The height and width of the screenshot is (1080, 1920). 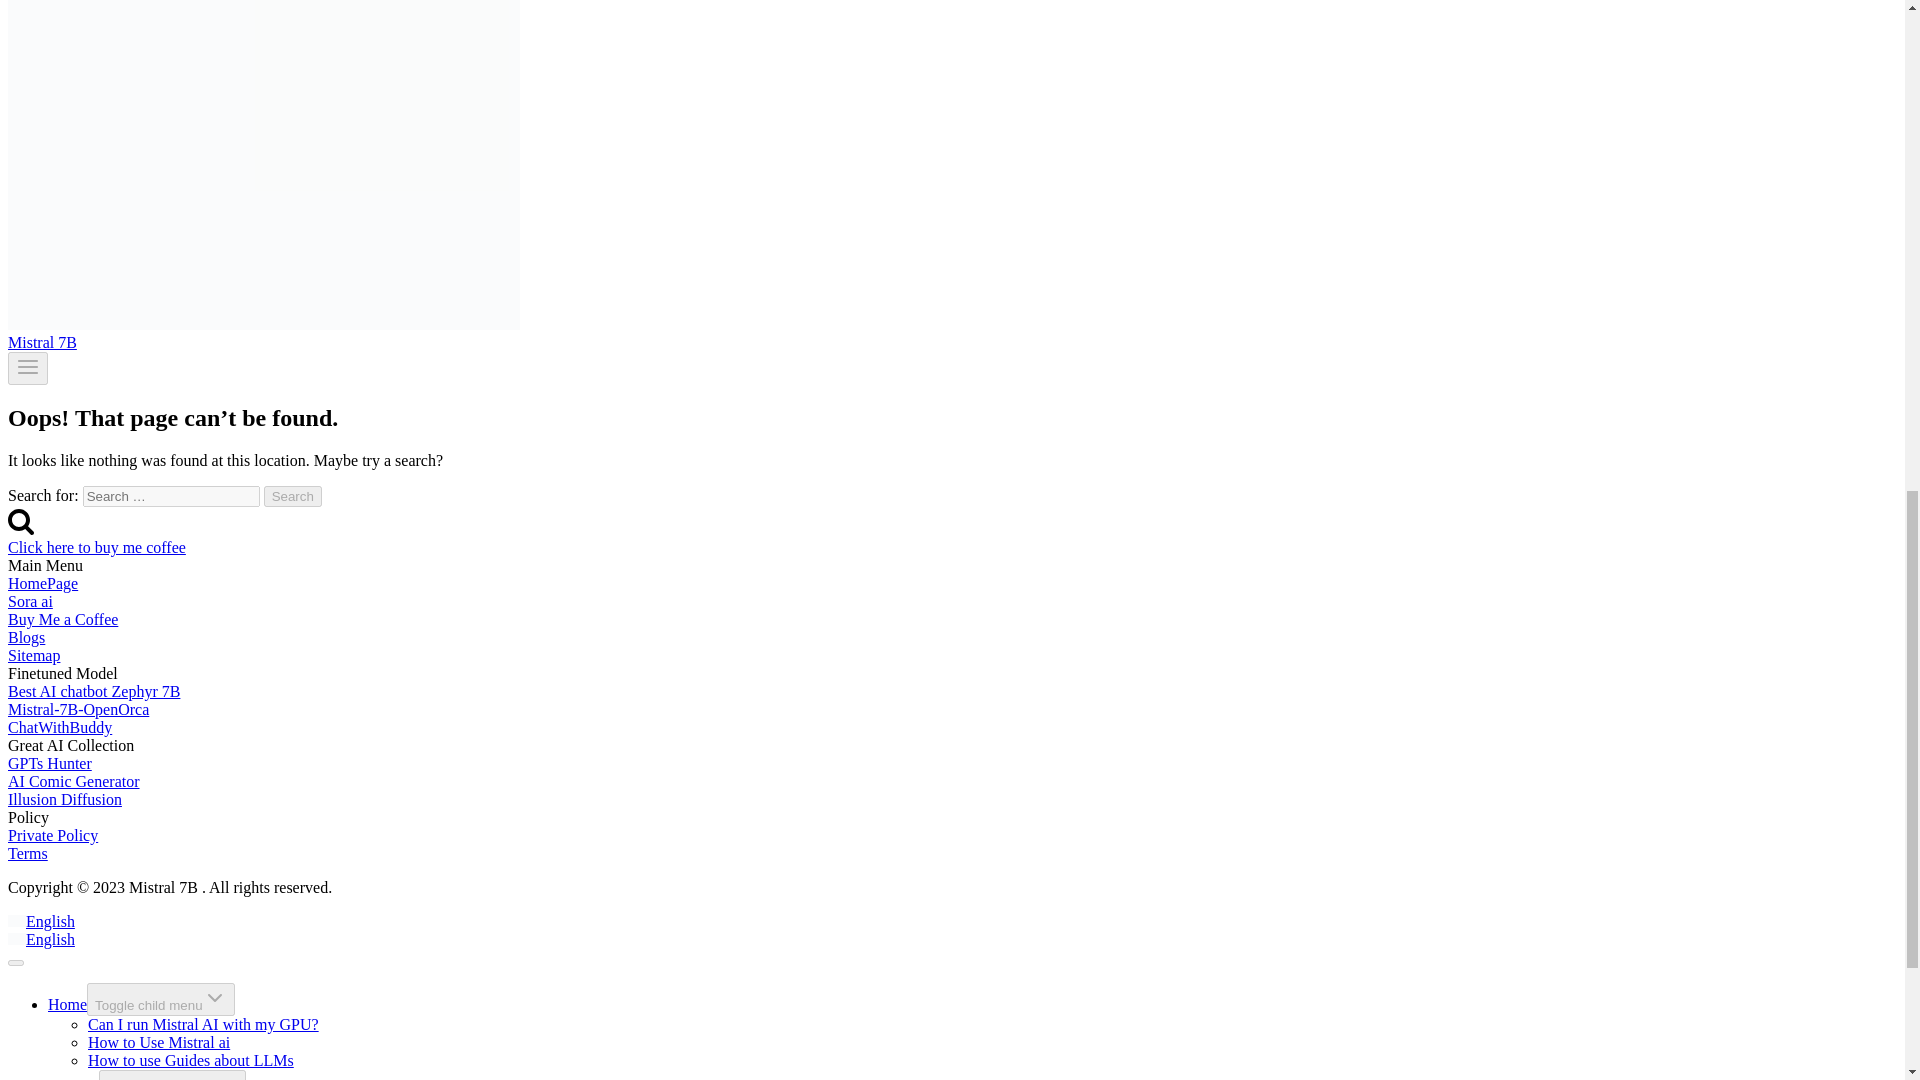 What do you see at coordinates (16, 920) in the screenshot?
I see `English` at bounding box center [16, 920].